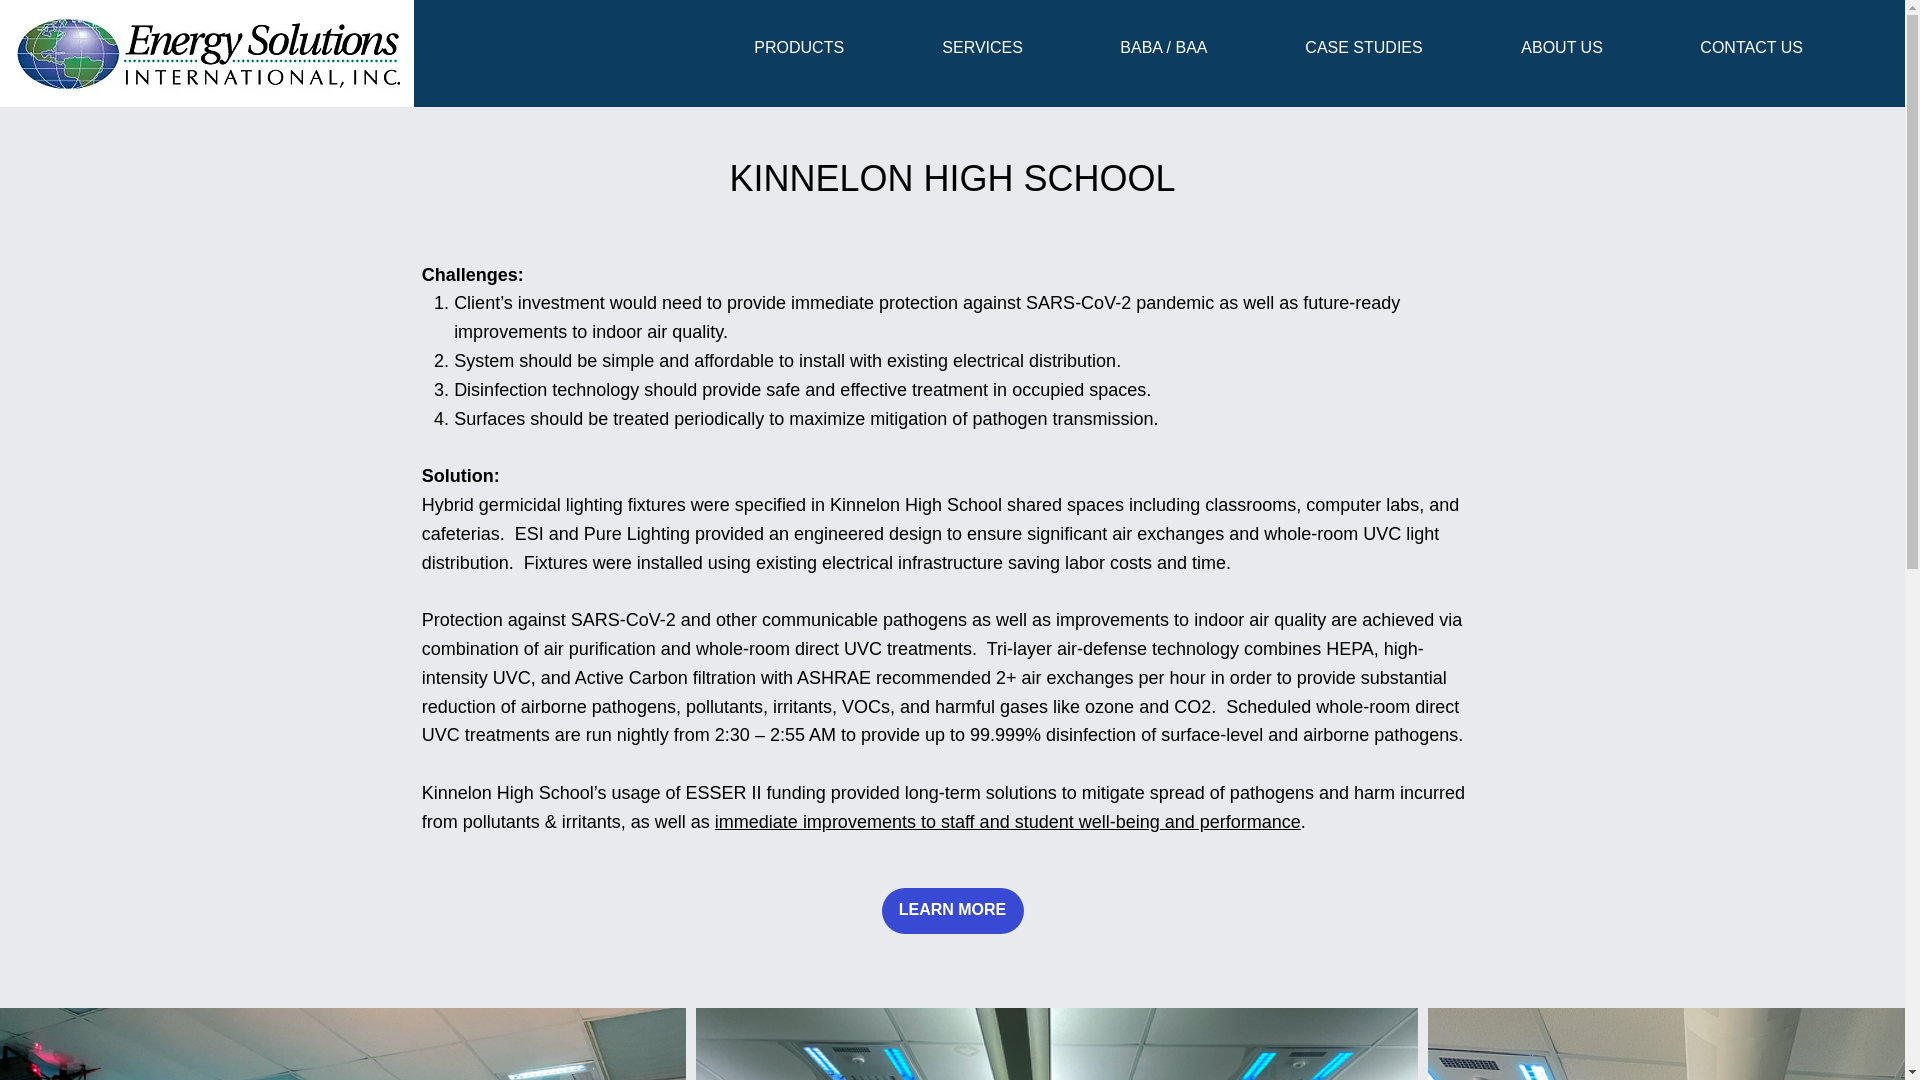  I want to click on CONTACT US, so click(1785, 47).